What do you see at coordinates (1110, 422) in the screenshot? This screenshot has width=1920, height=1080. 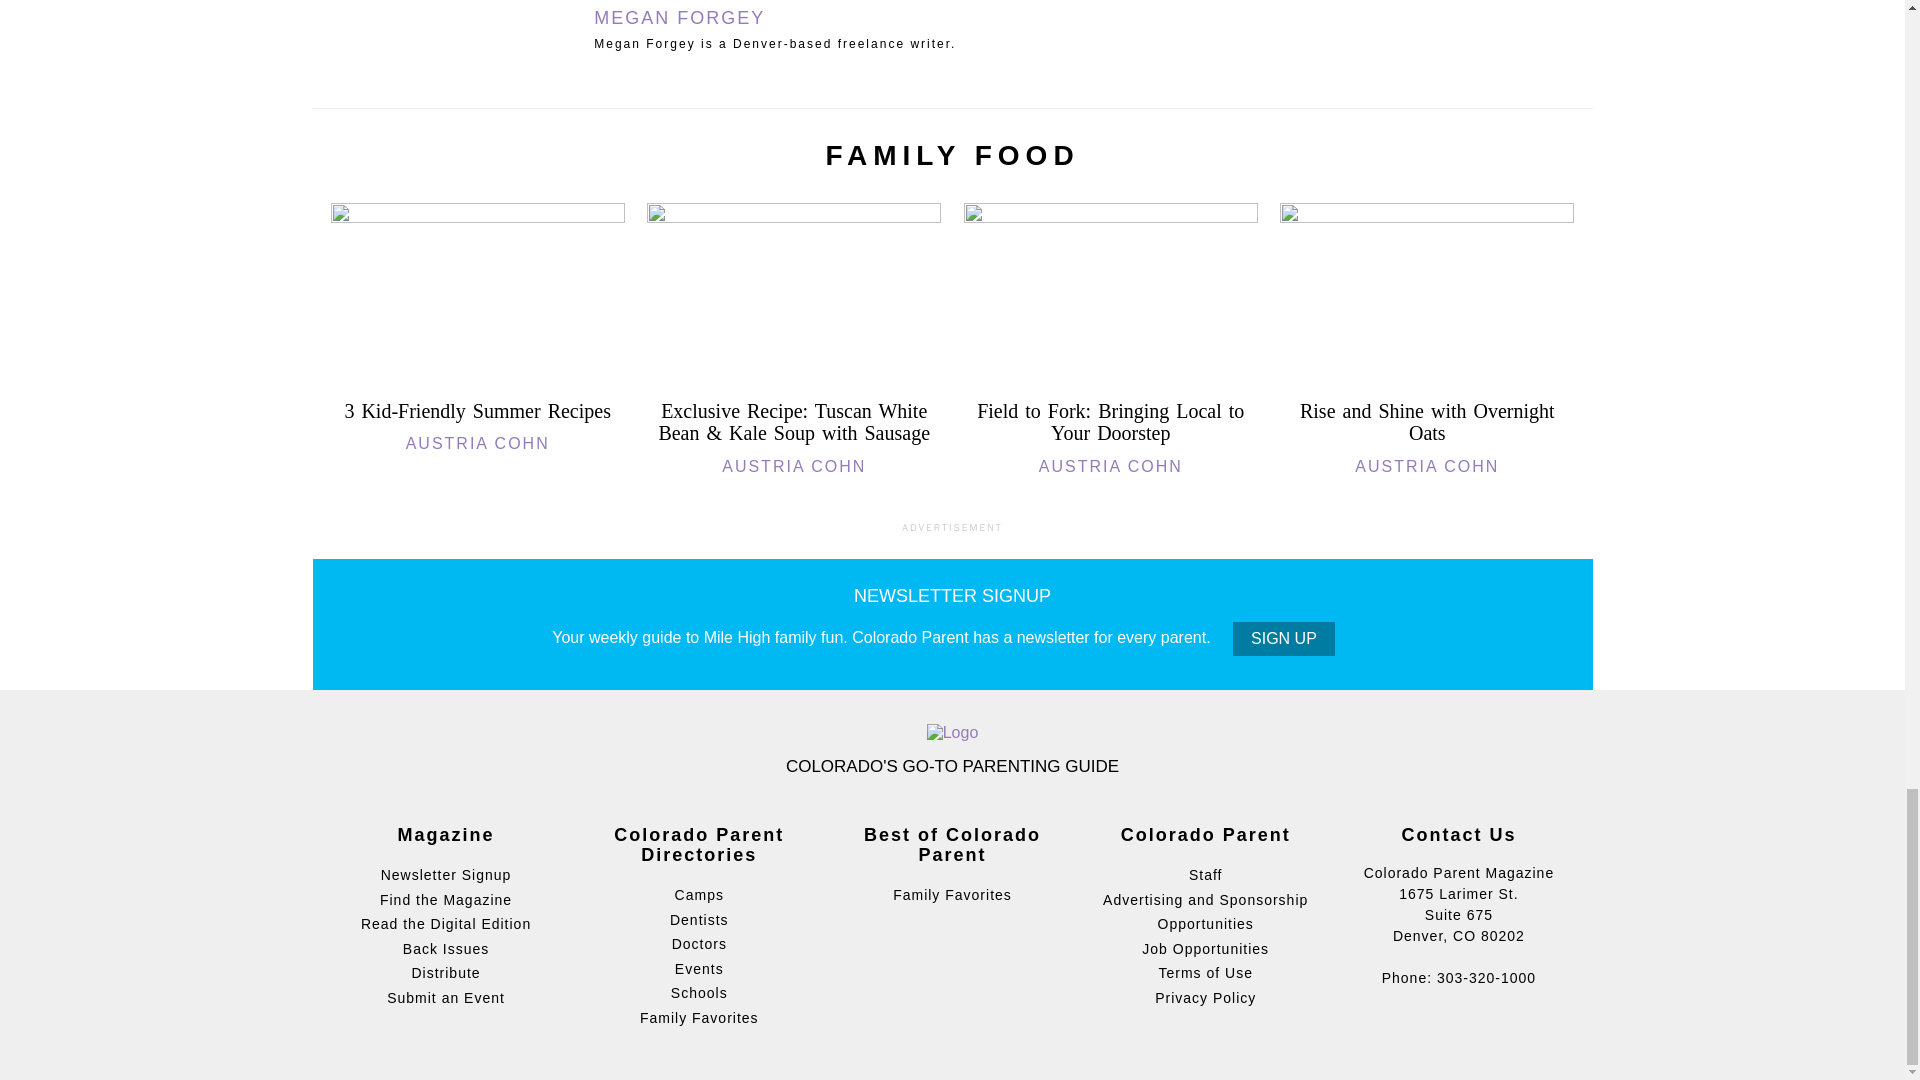 I see `Field to Fork: Bringing Local to Your Doorstep` at bounding box center [1110, 422].